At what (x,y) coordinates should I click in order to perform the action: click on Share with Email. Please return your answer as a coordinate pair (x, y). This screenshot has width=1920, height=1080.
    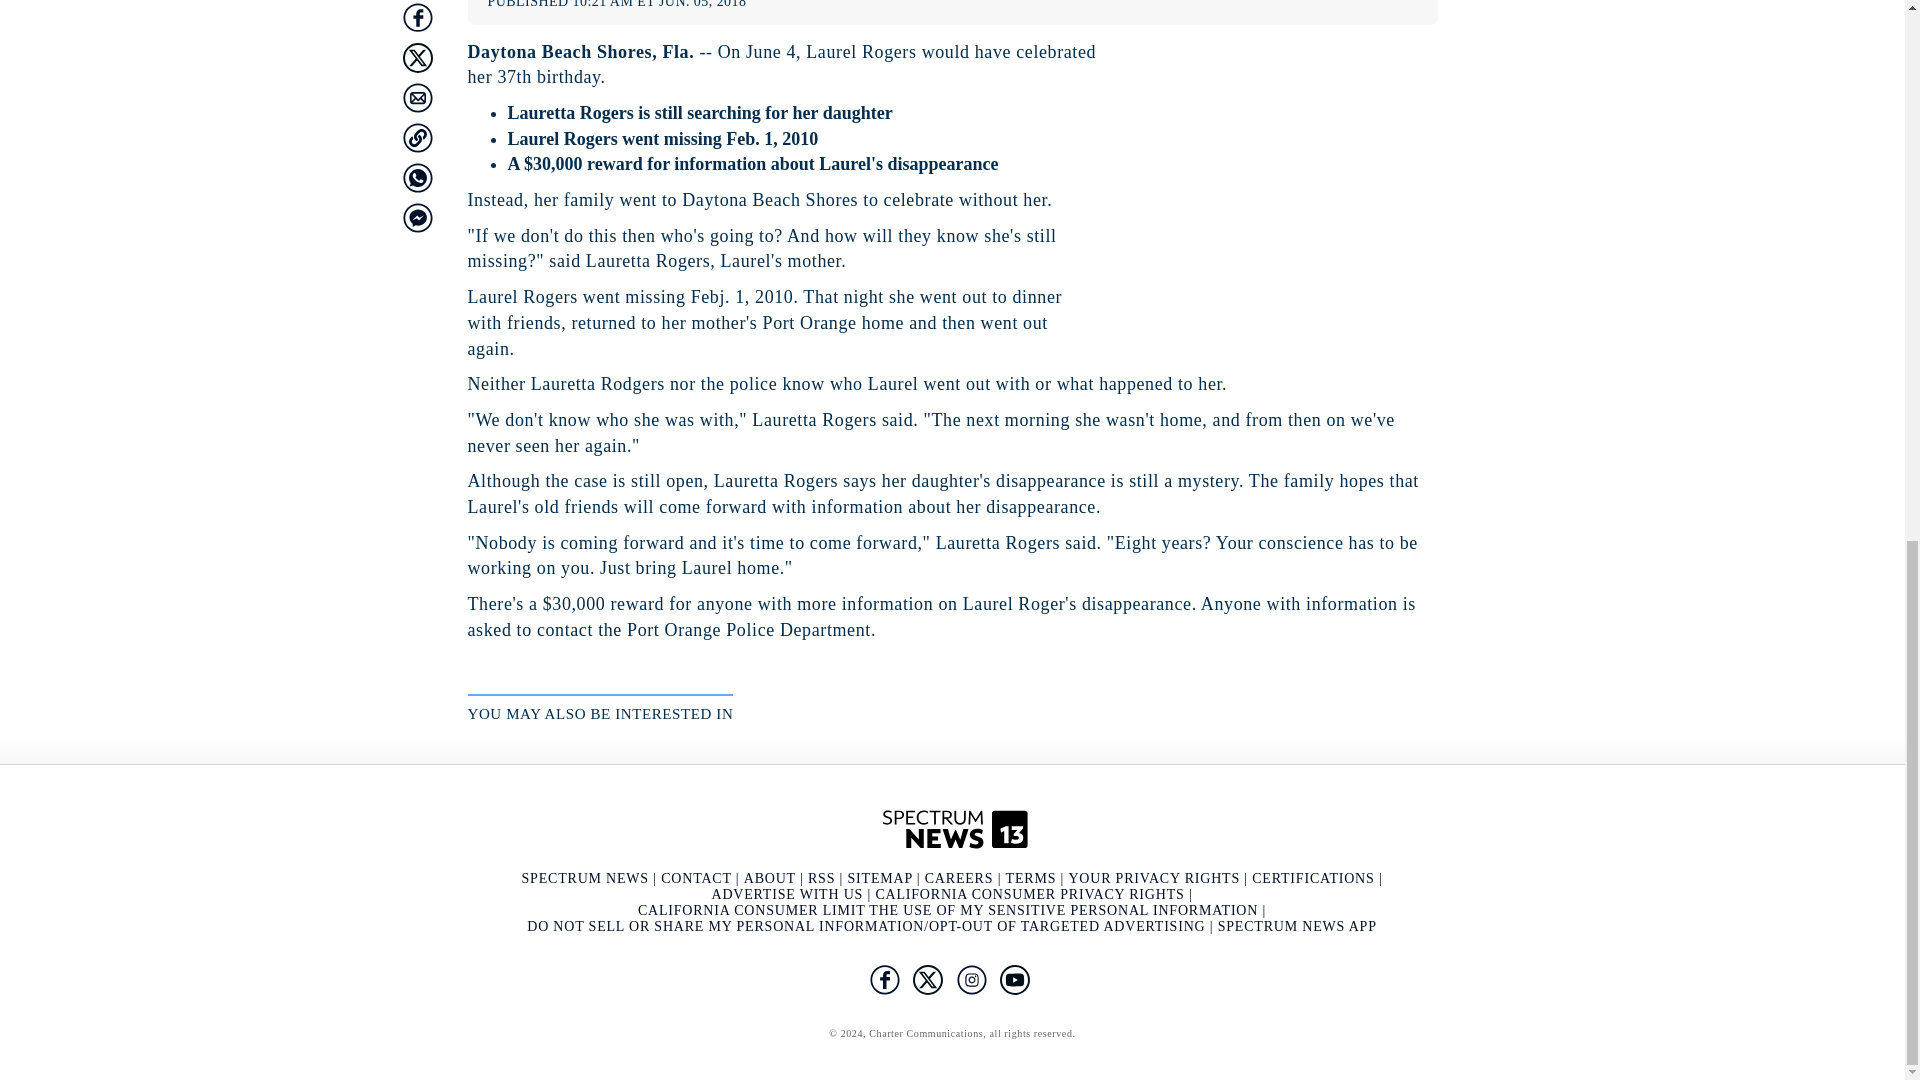
    Looking at the image, I should click on (416, 97).